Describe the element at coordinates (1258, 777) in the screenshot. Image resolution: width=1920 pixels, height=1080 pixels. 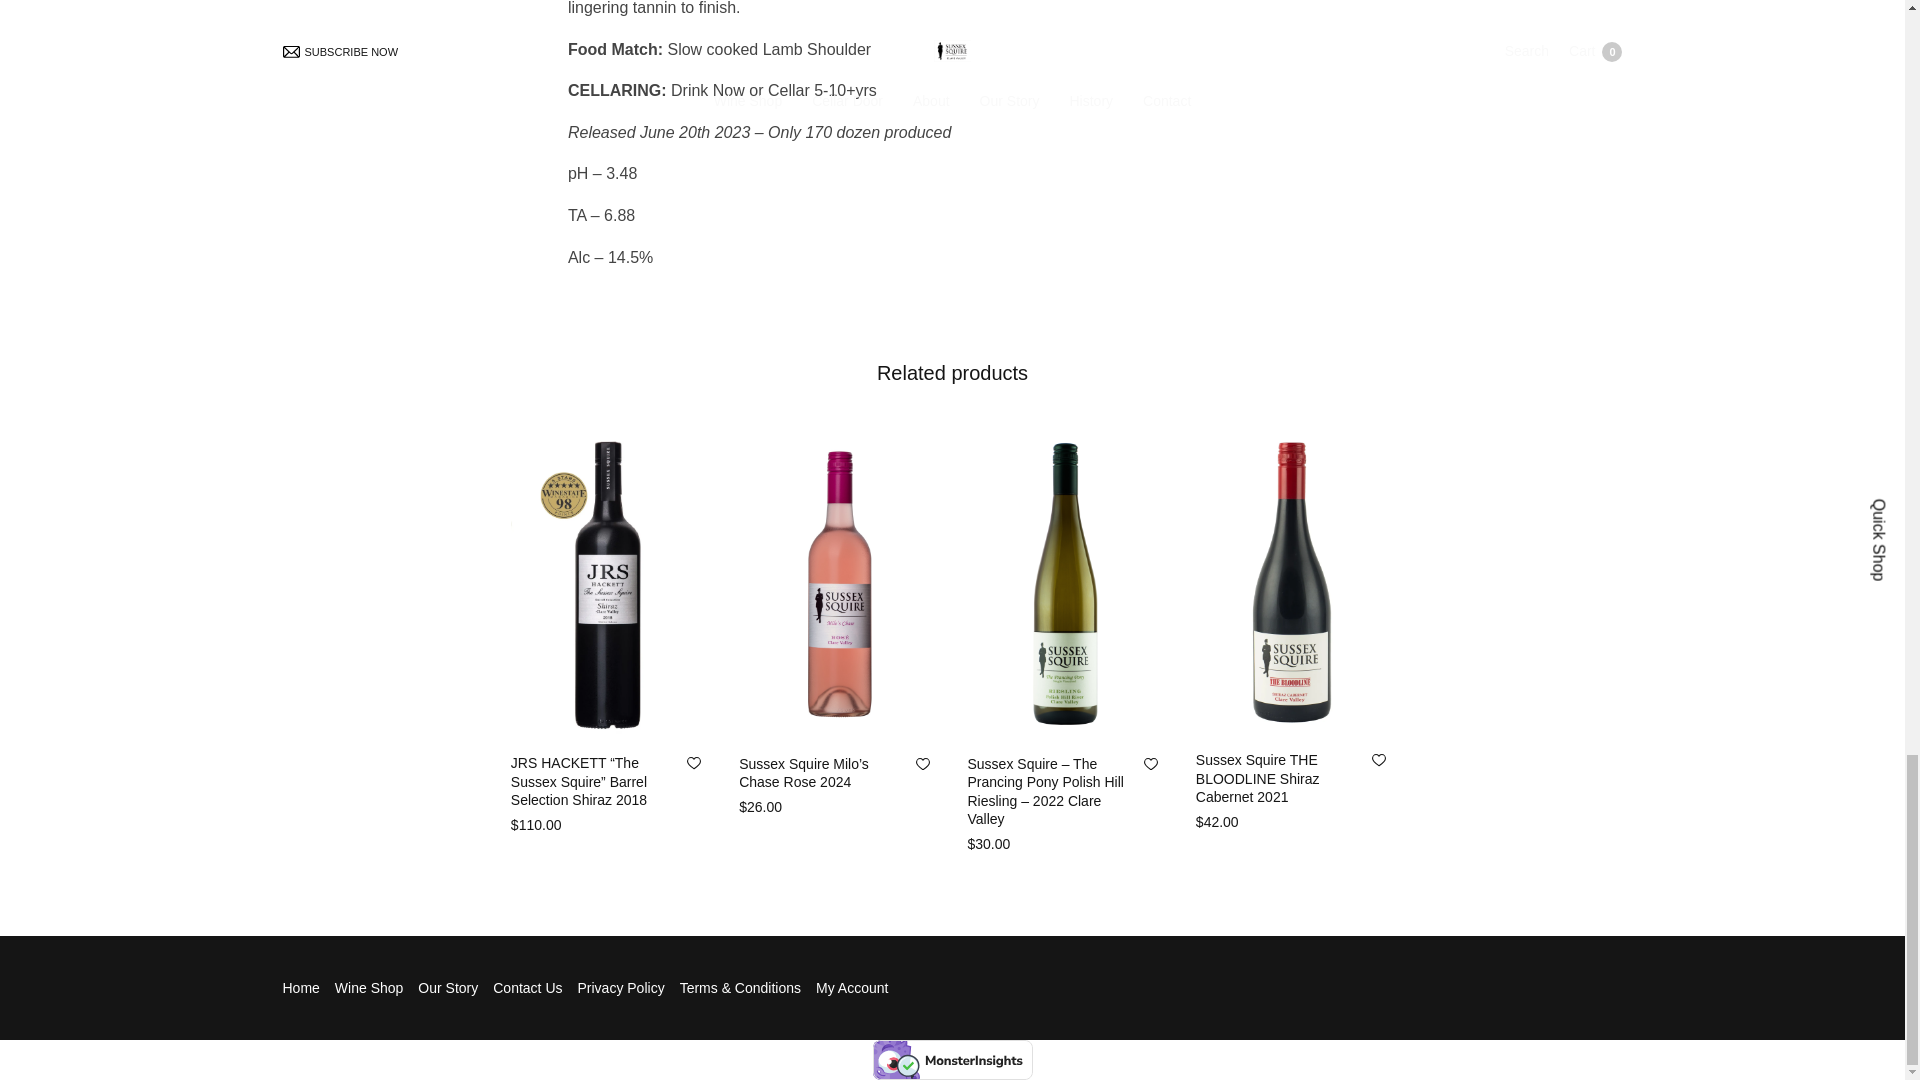
I see `Sussex Squire THE BLOODLINE Shiraz Cabernet 2021` at that location.